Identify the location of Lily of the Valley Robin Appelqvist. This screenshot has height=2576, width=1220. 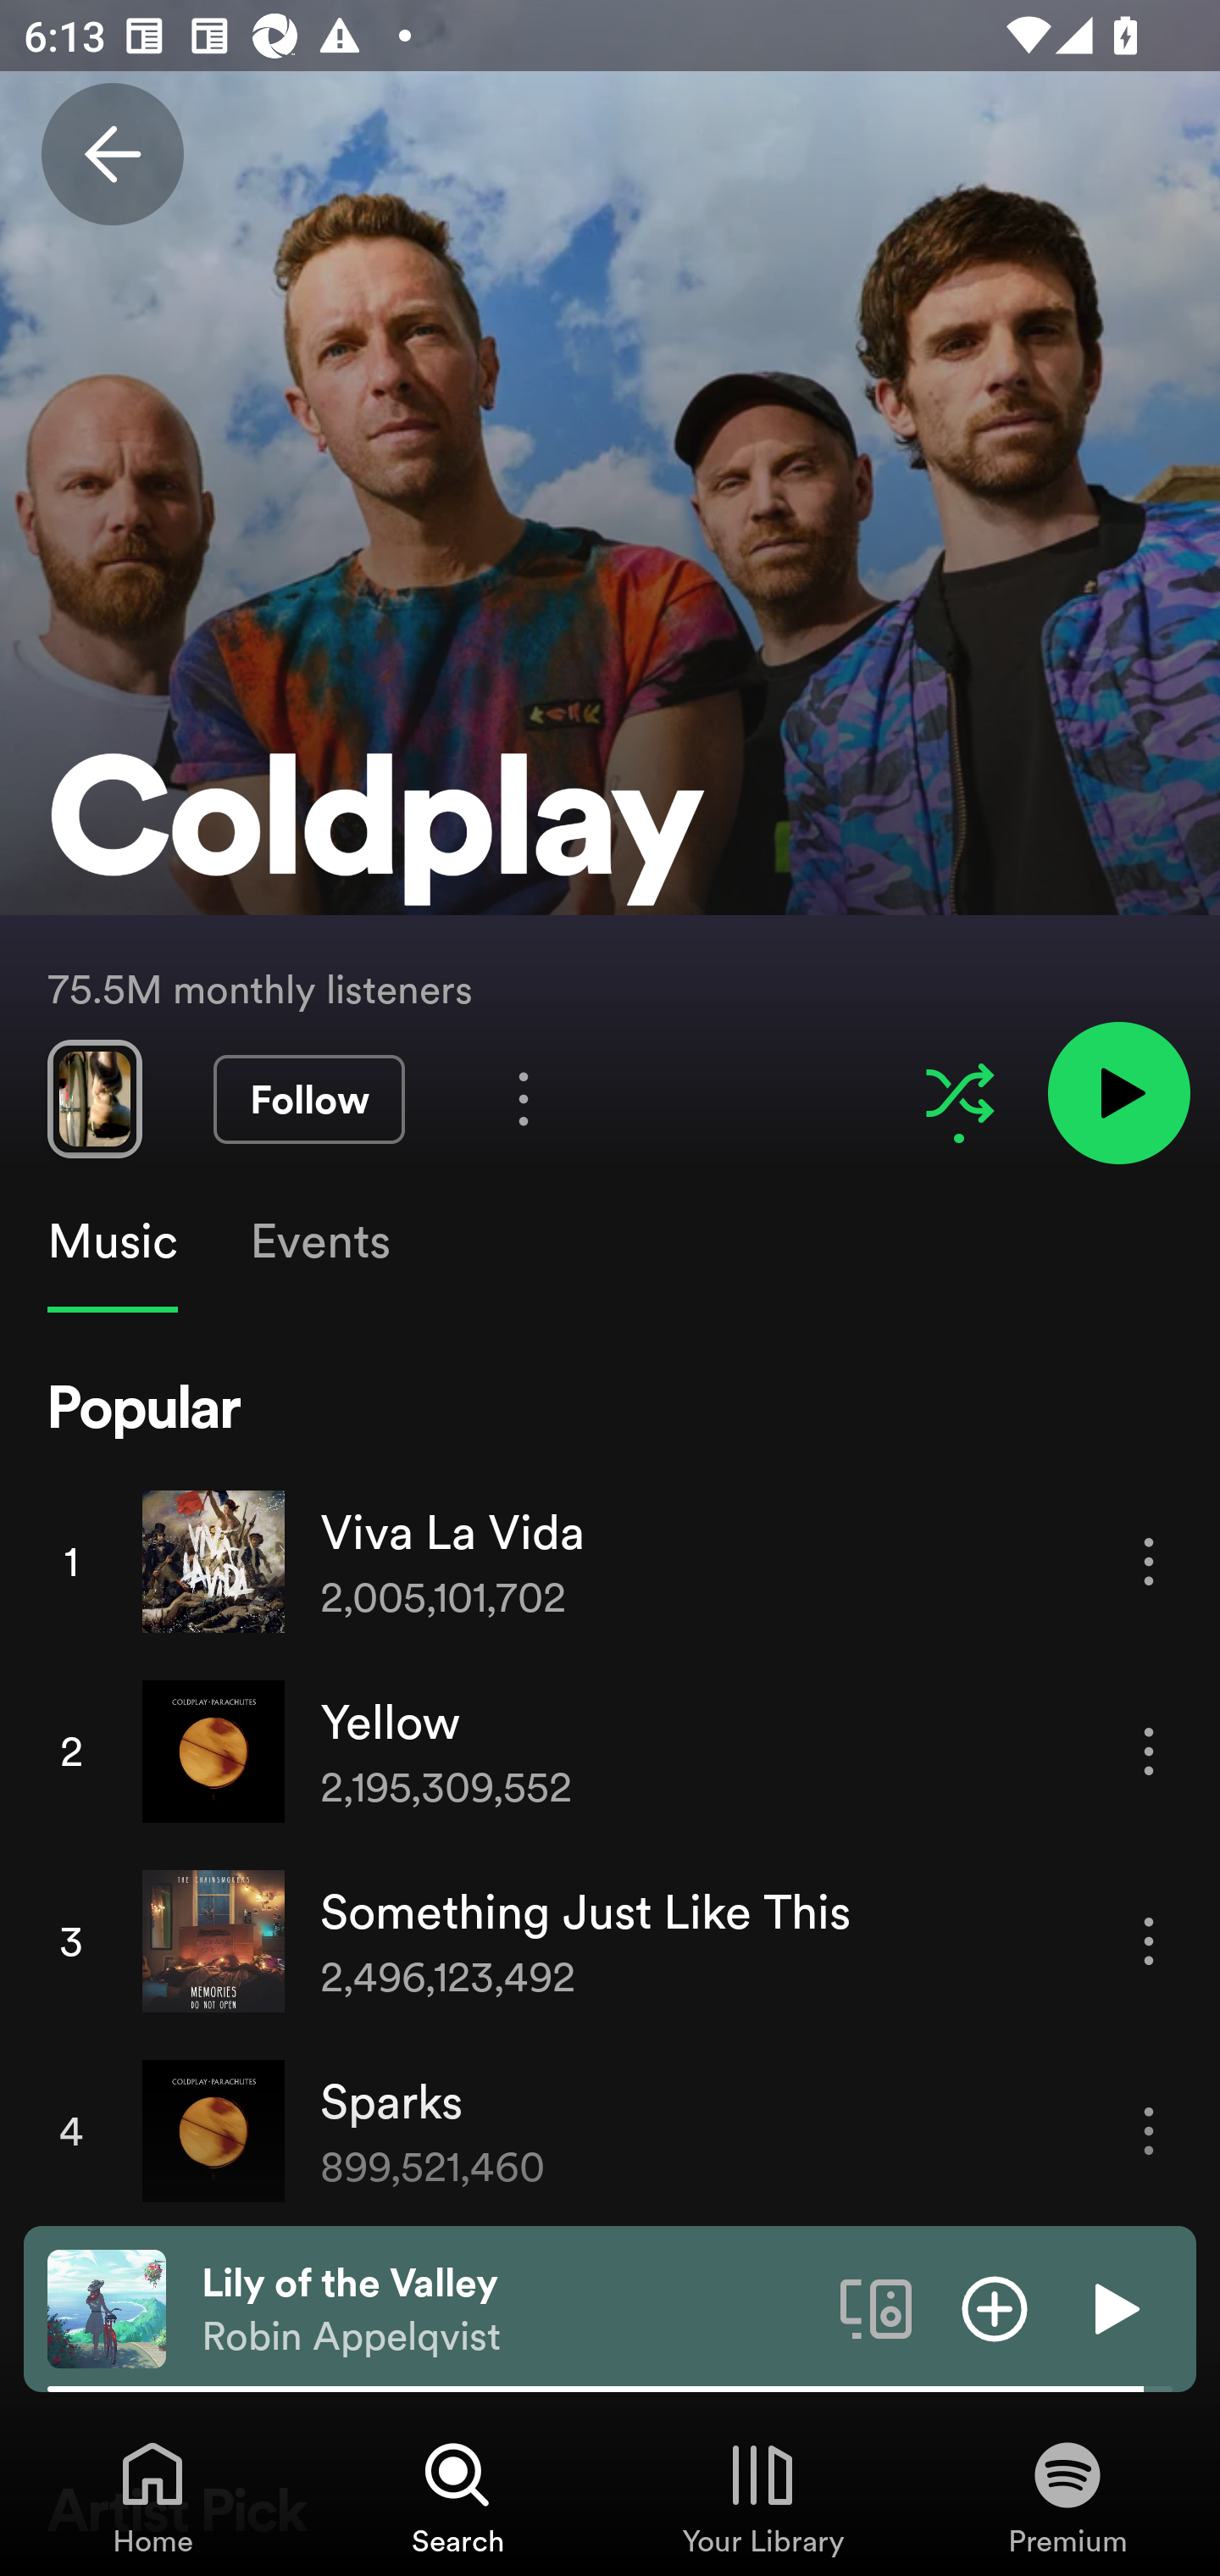
(508, 2309).